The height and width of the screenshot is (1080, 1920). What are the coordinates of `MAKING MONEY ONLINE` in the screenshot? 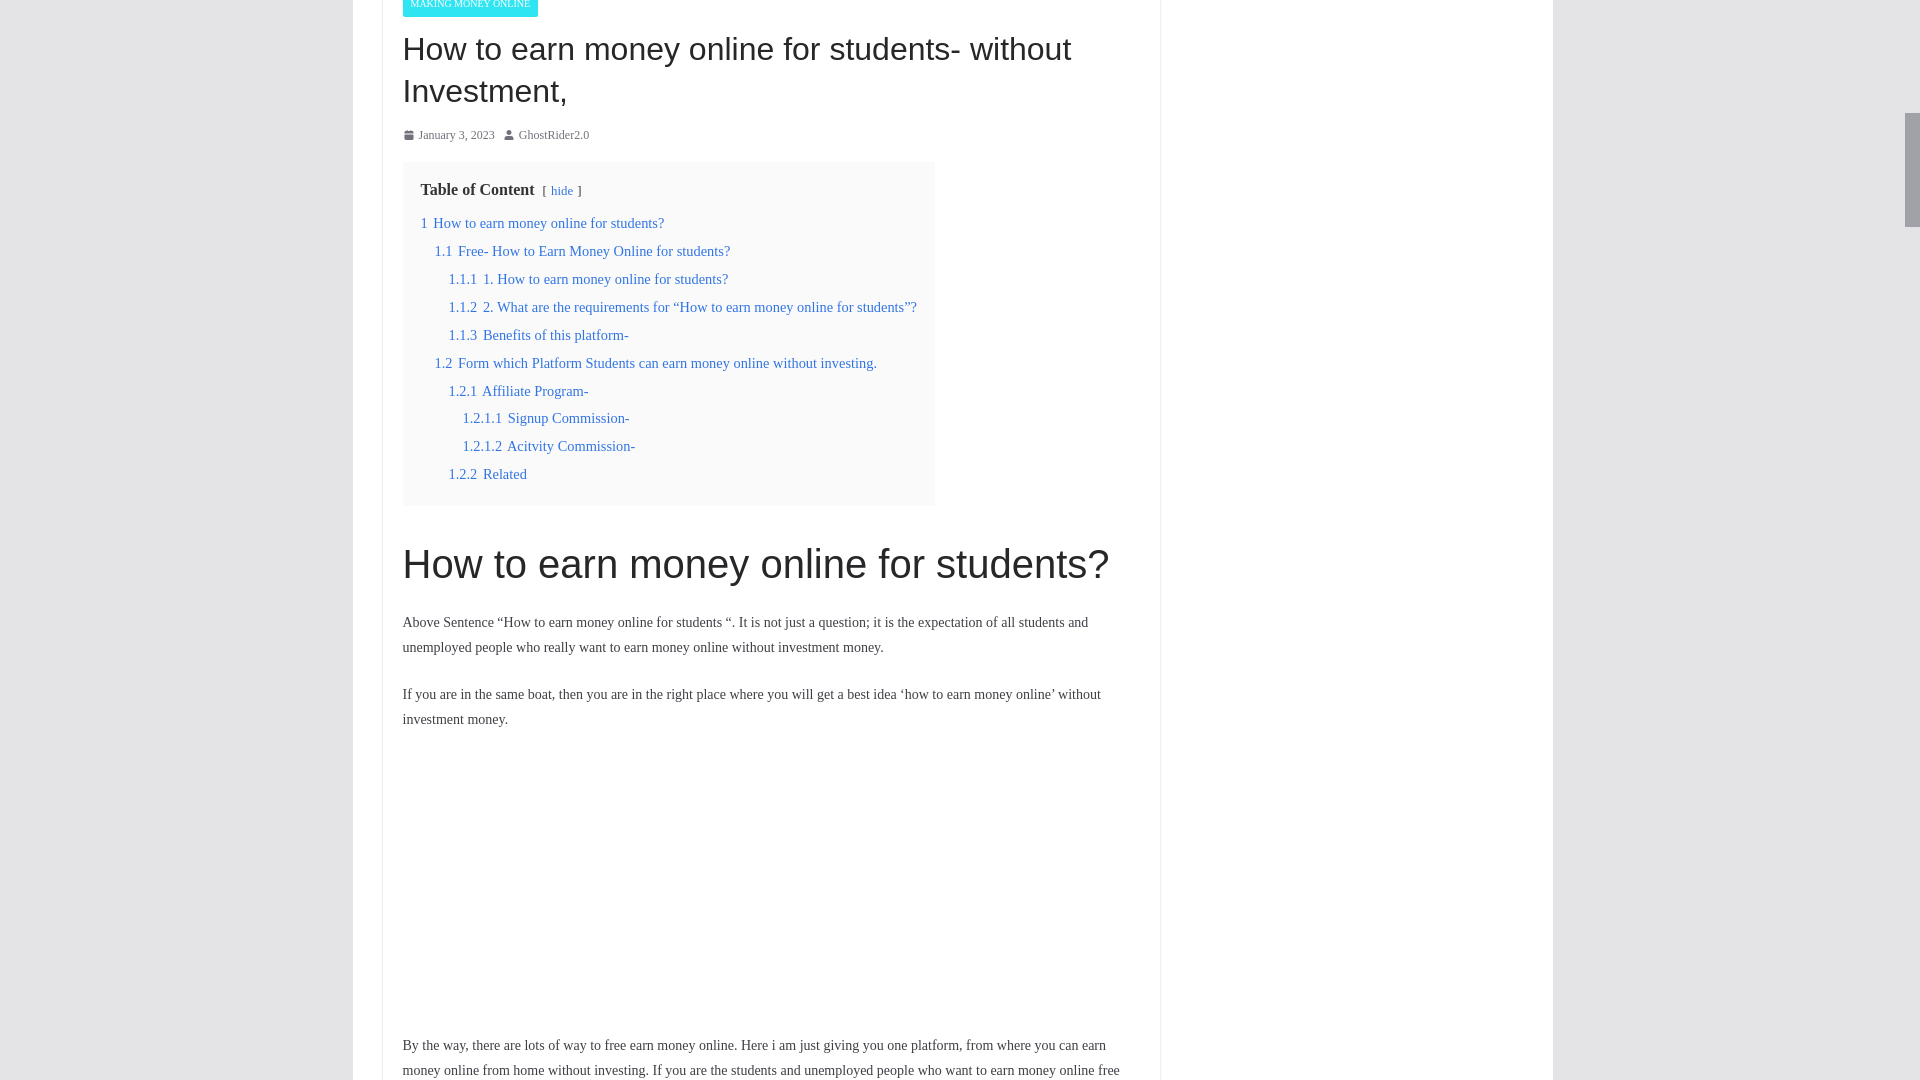 It's located at (469, 8).